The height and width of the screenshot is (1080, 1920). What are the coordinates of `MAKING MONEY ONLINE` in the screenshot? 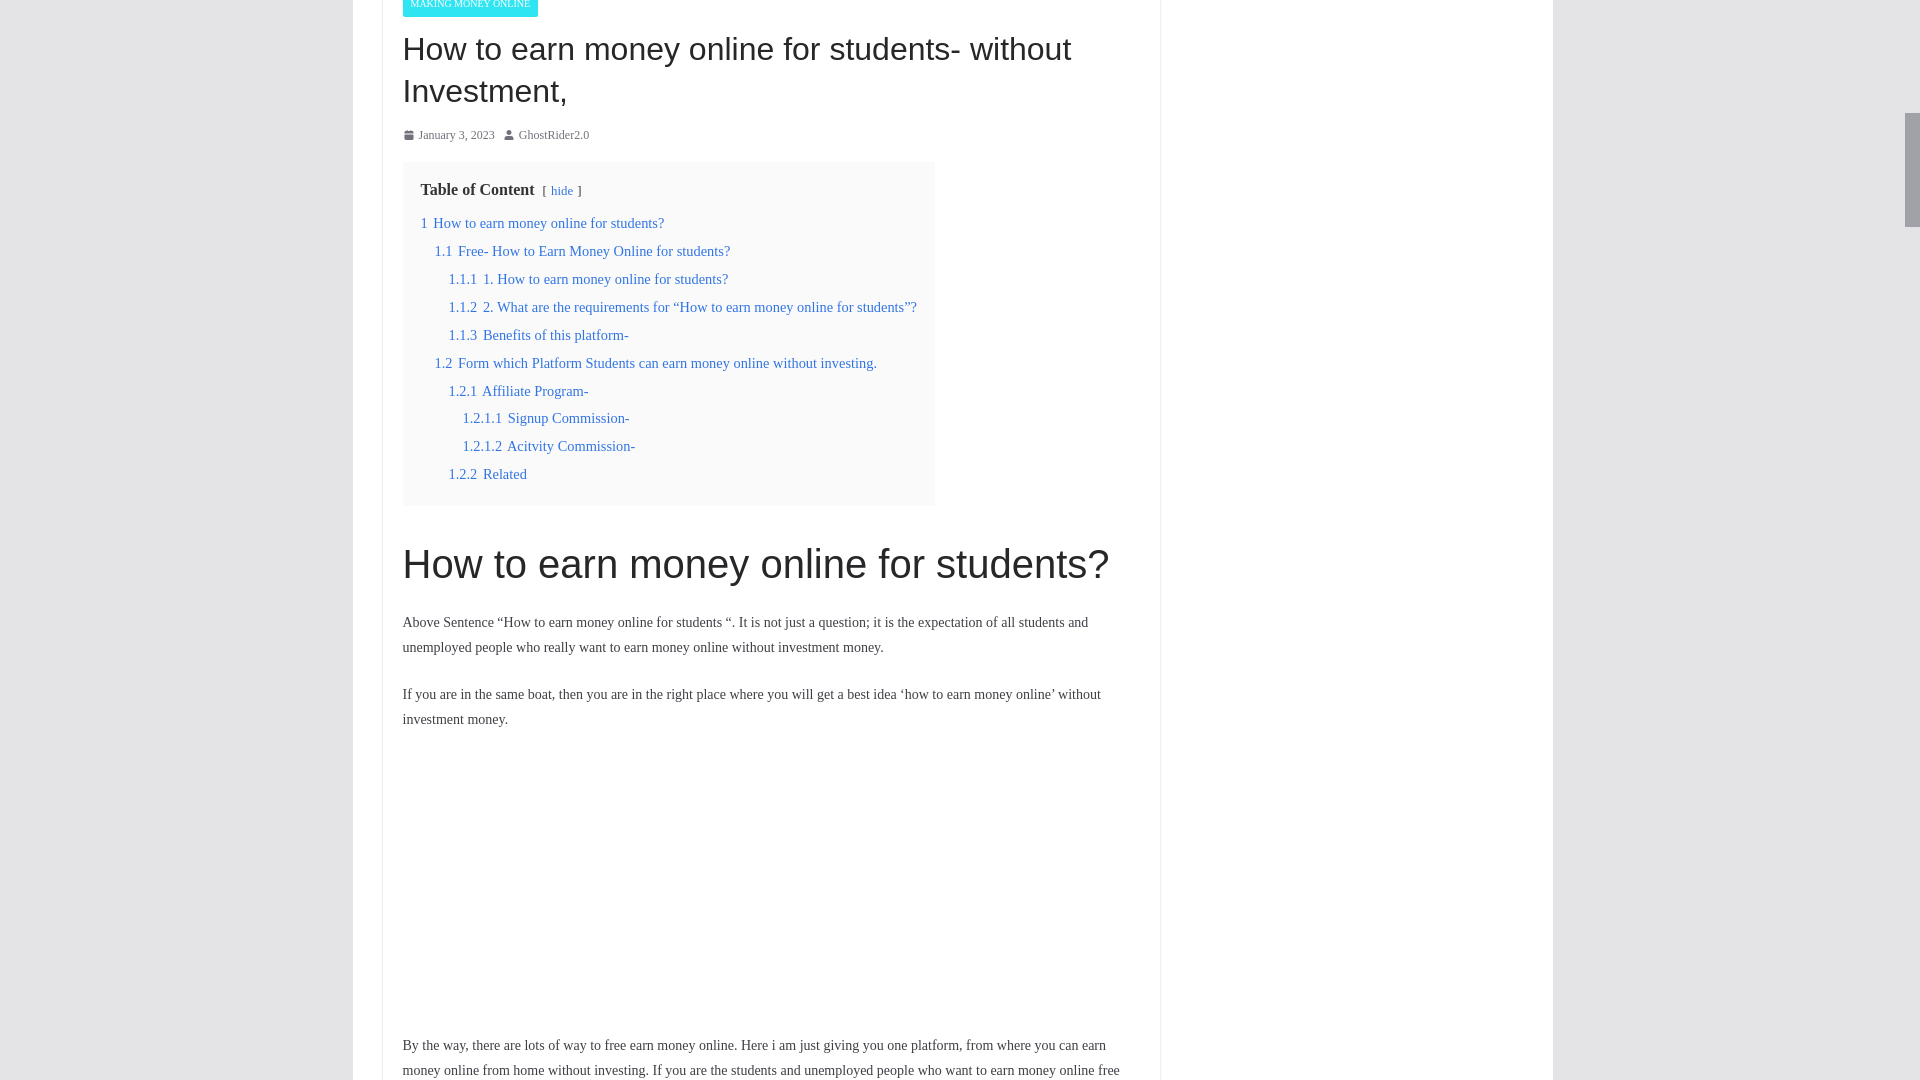 It's located at (469, 8).